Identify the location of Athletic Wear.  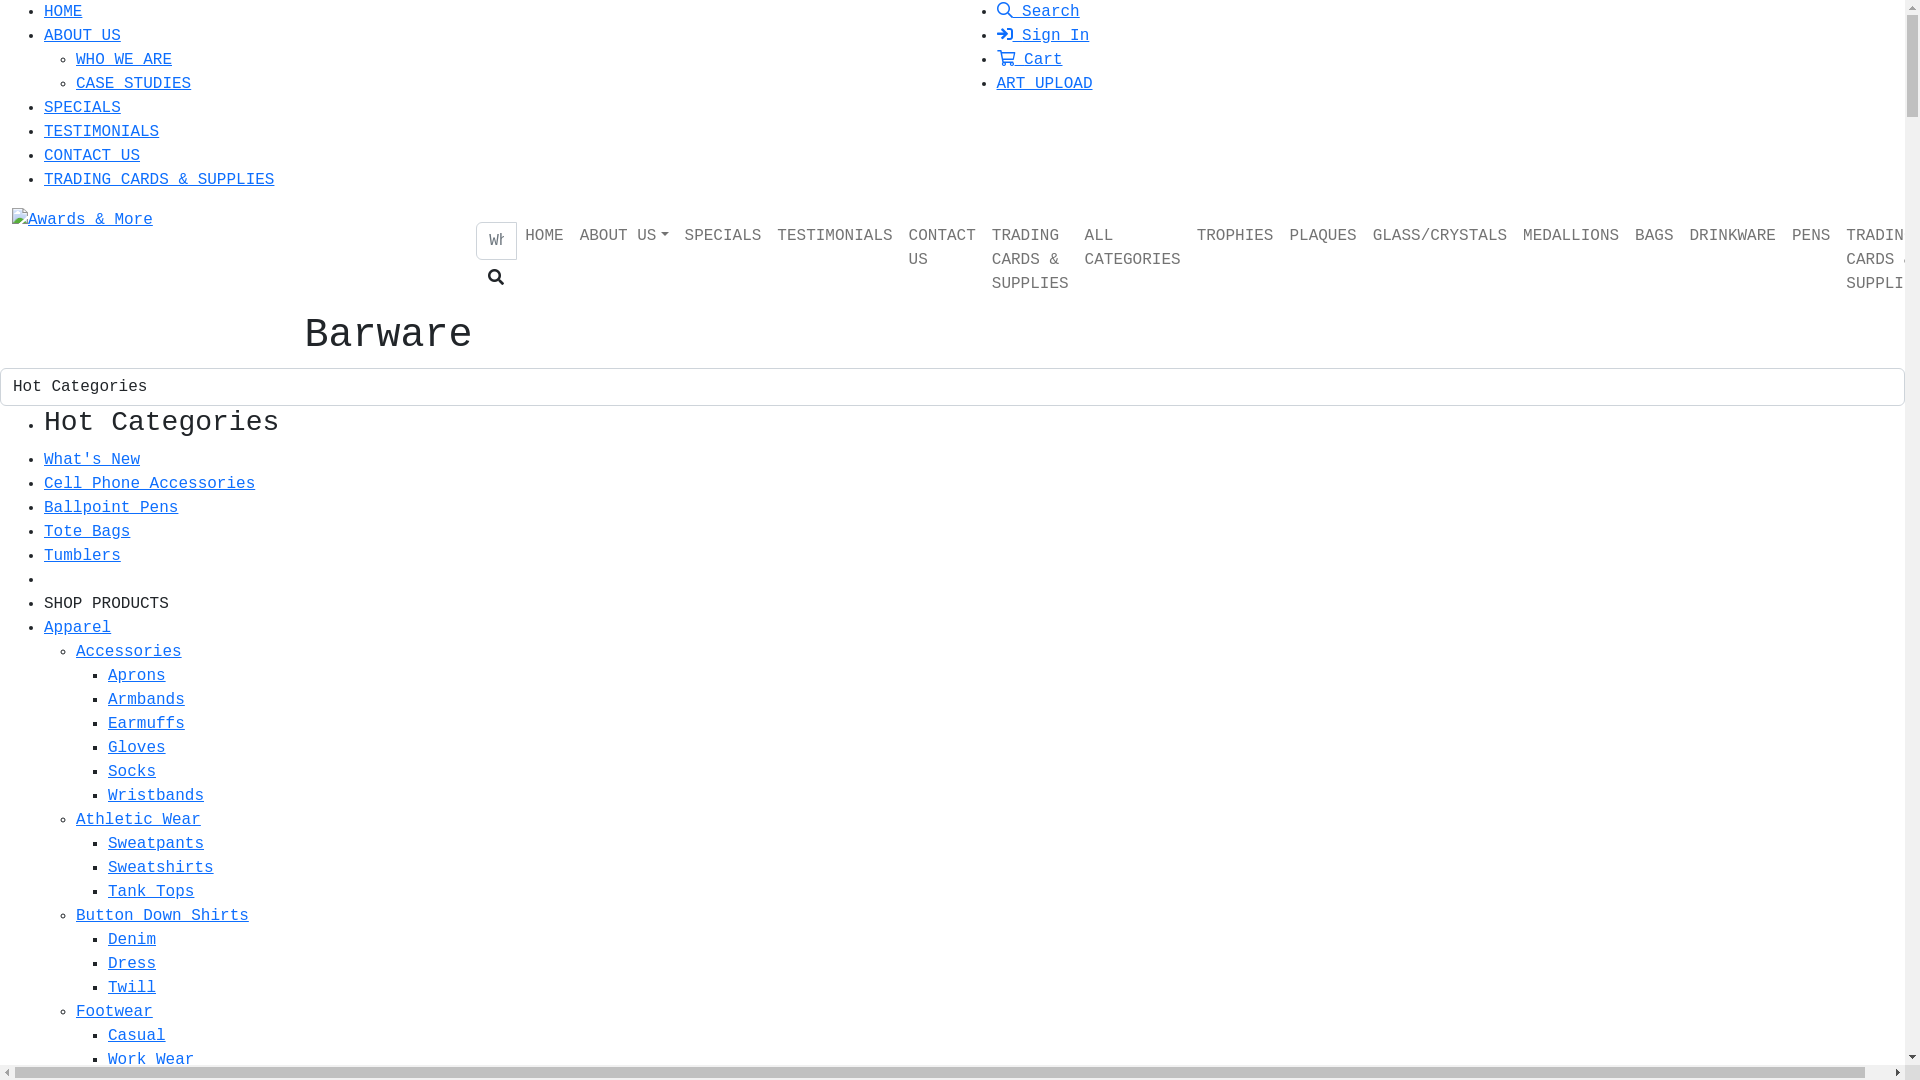
(138, 820).